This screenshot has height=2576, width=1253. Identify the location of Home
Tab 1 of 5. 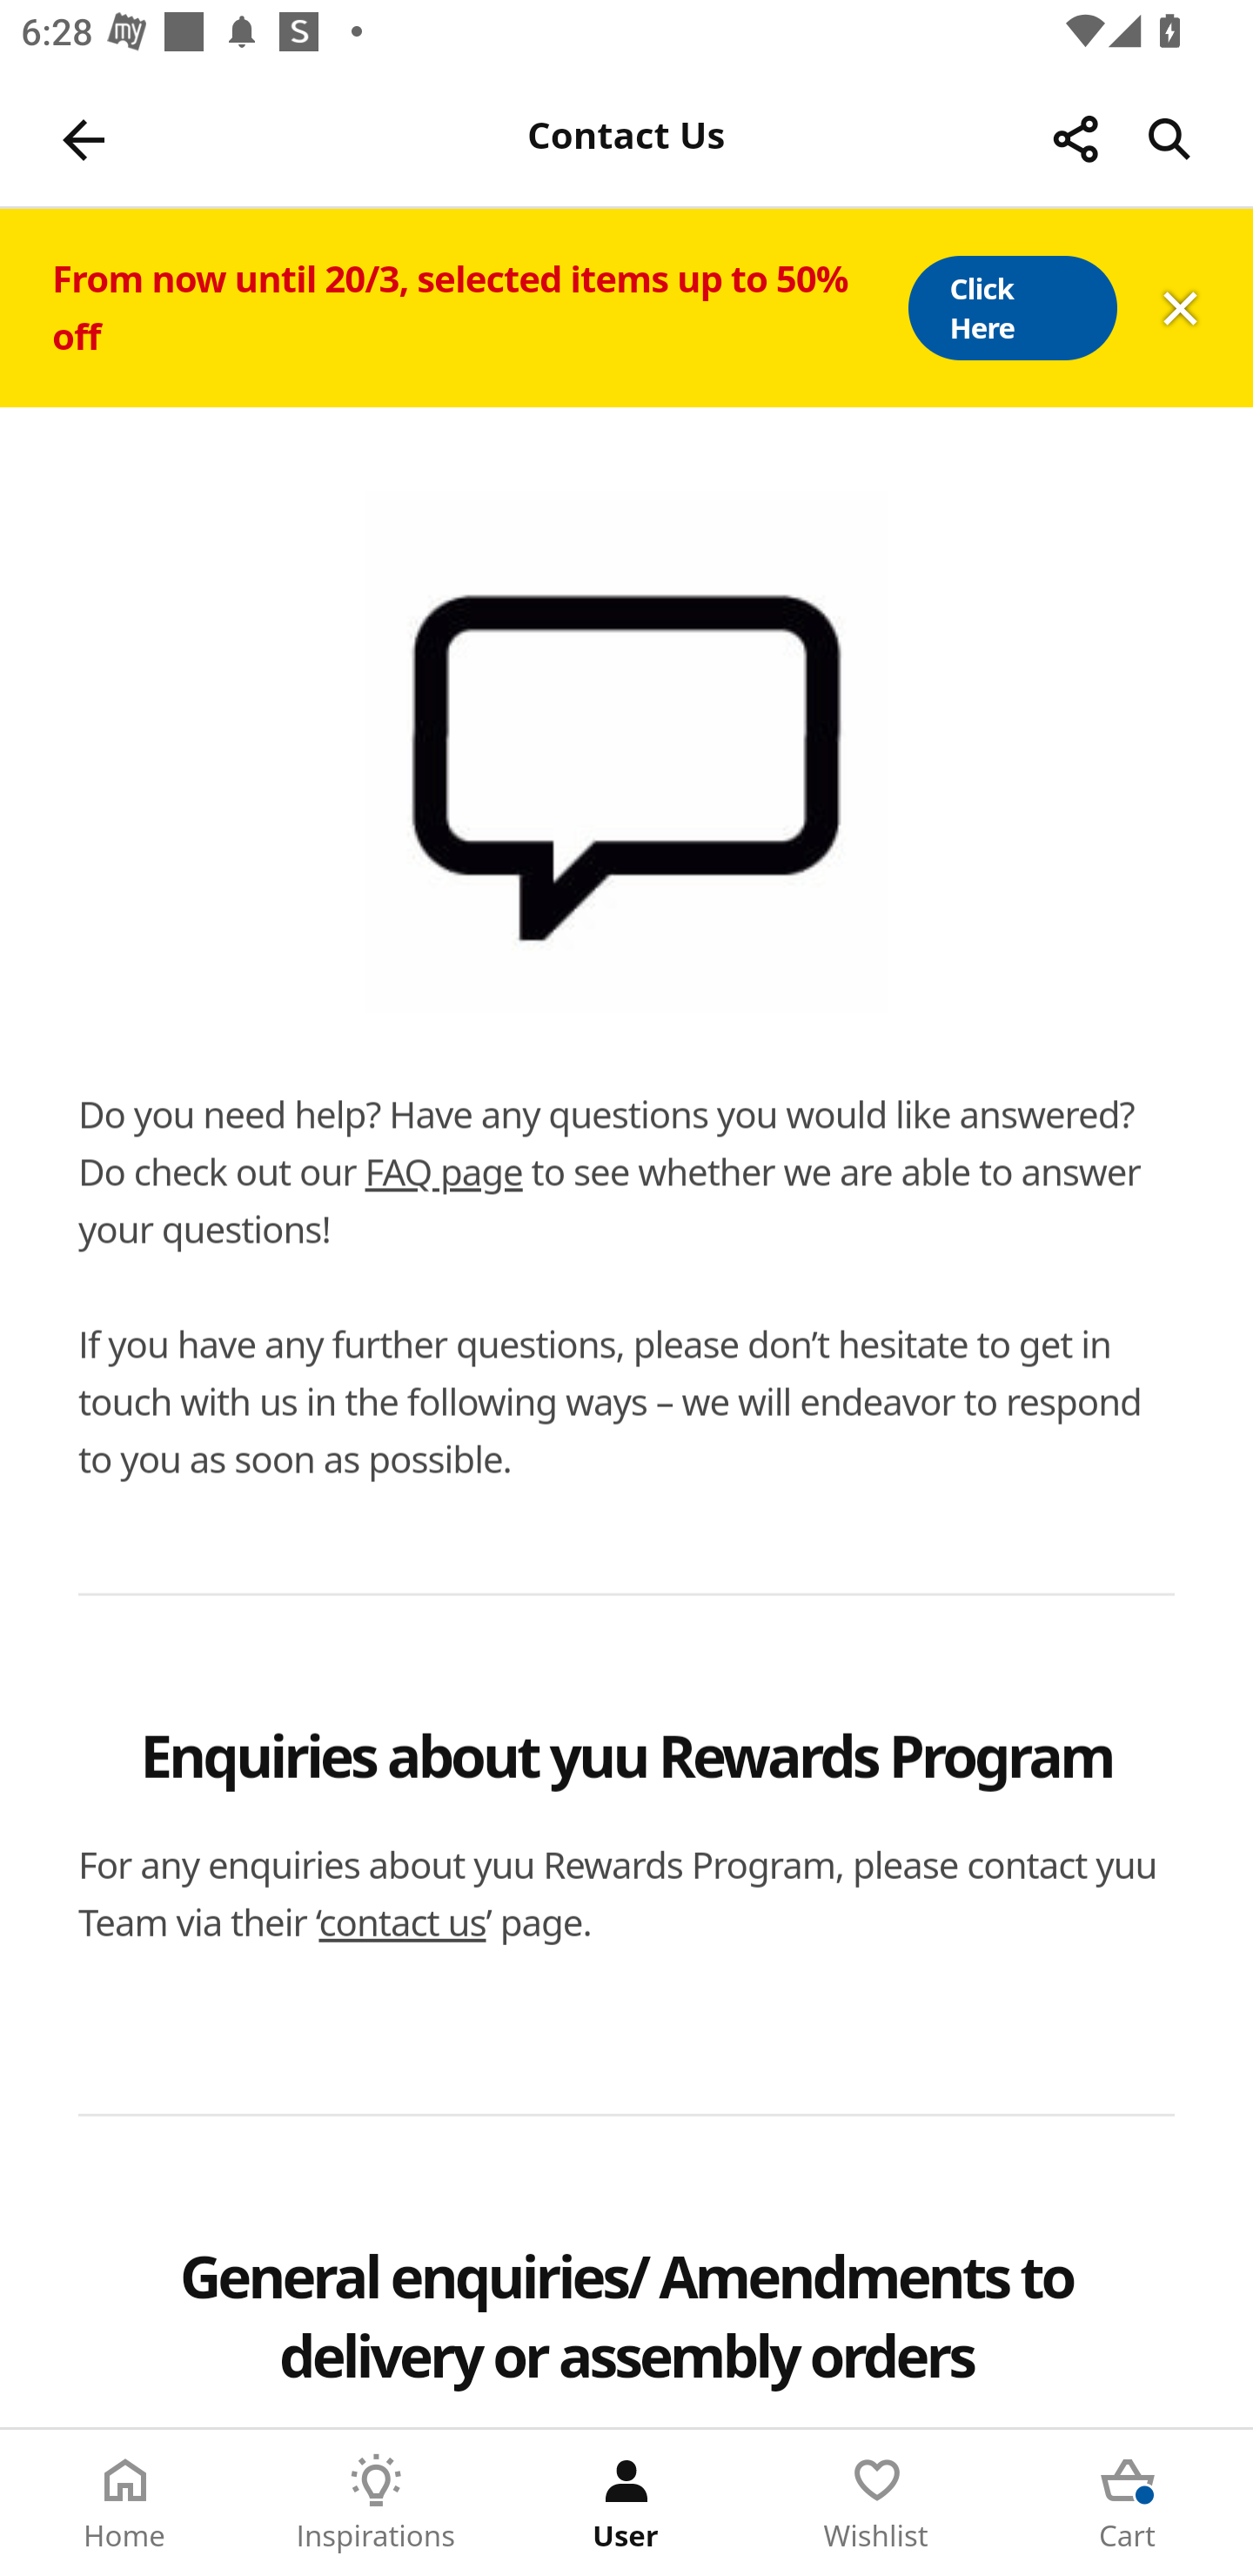
(125, 2503).